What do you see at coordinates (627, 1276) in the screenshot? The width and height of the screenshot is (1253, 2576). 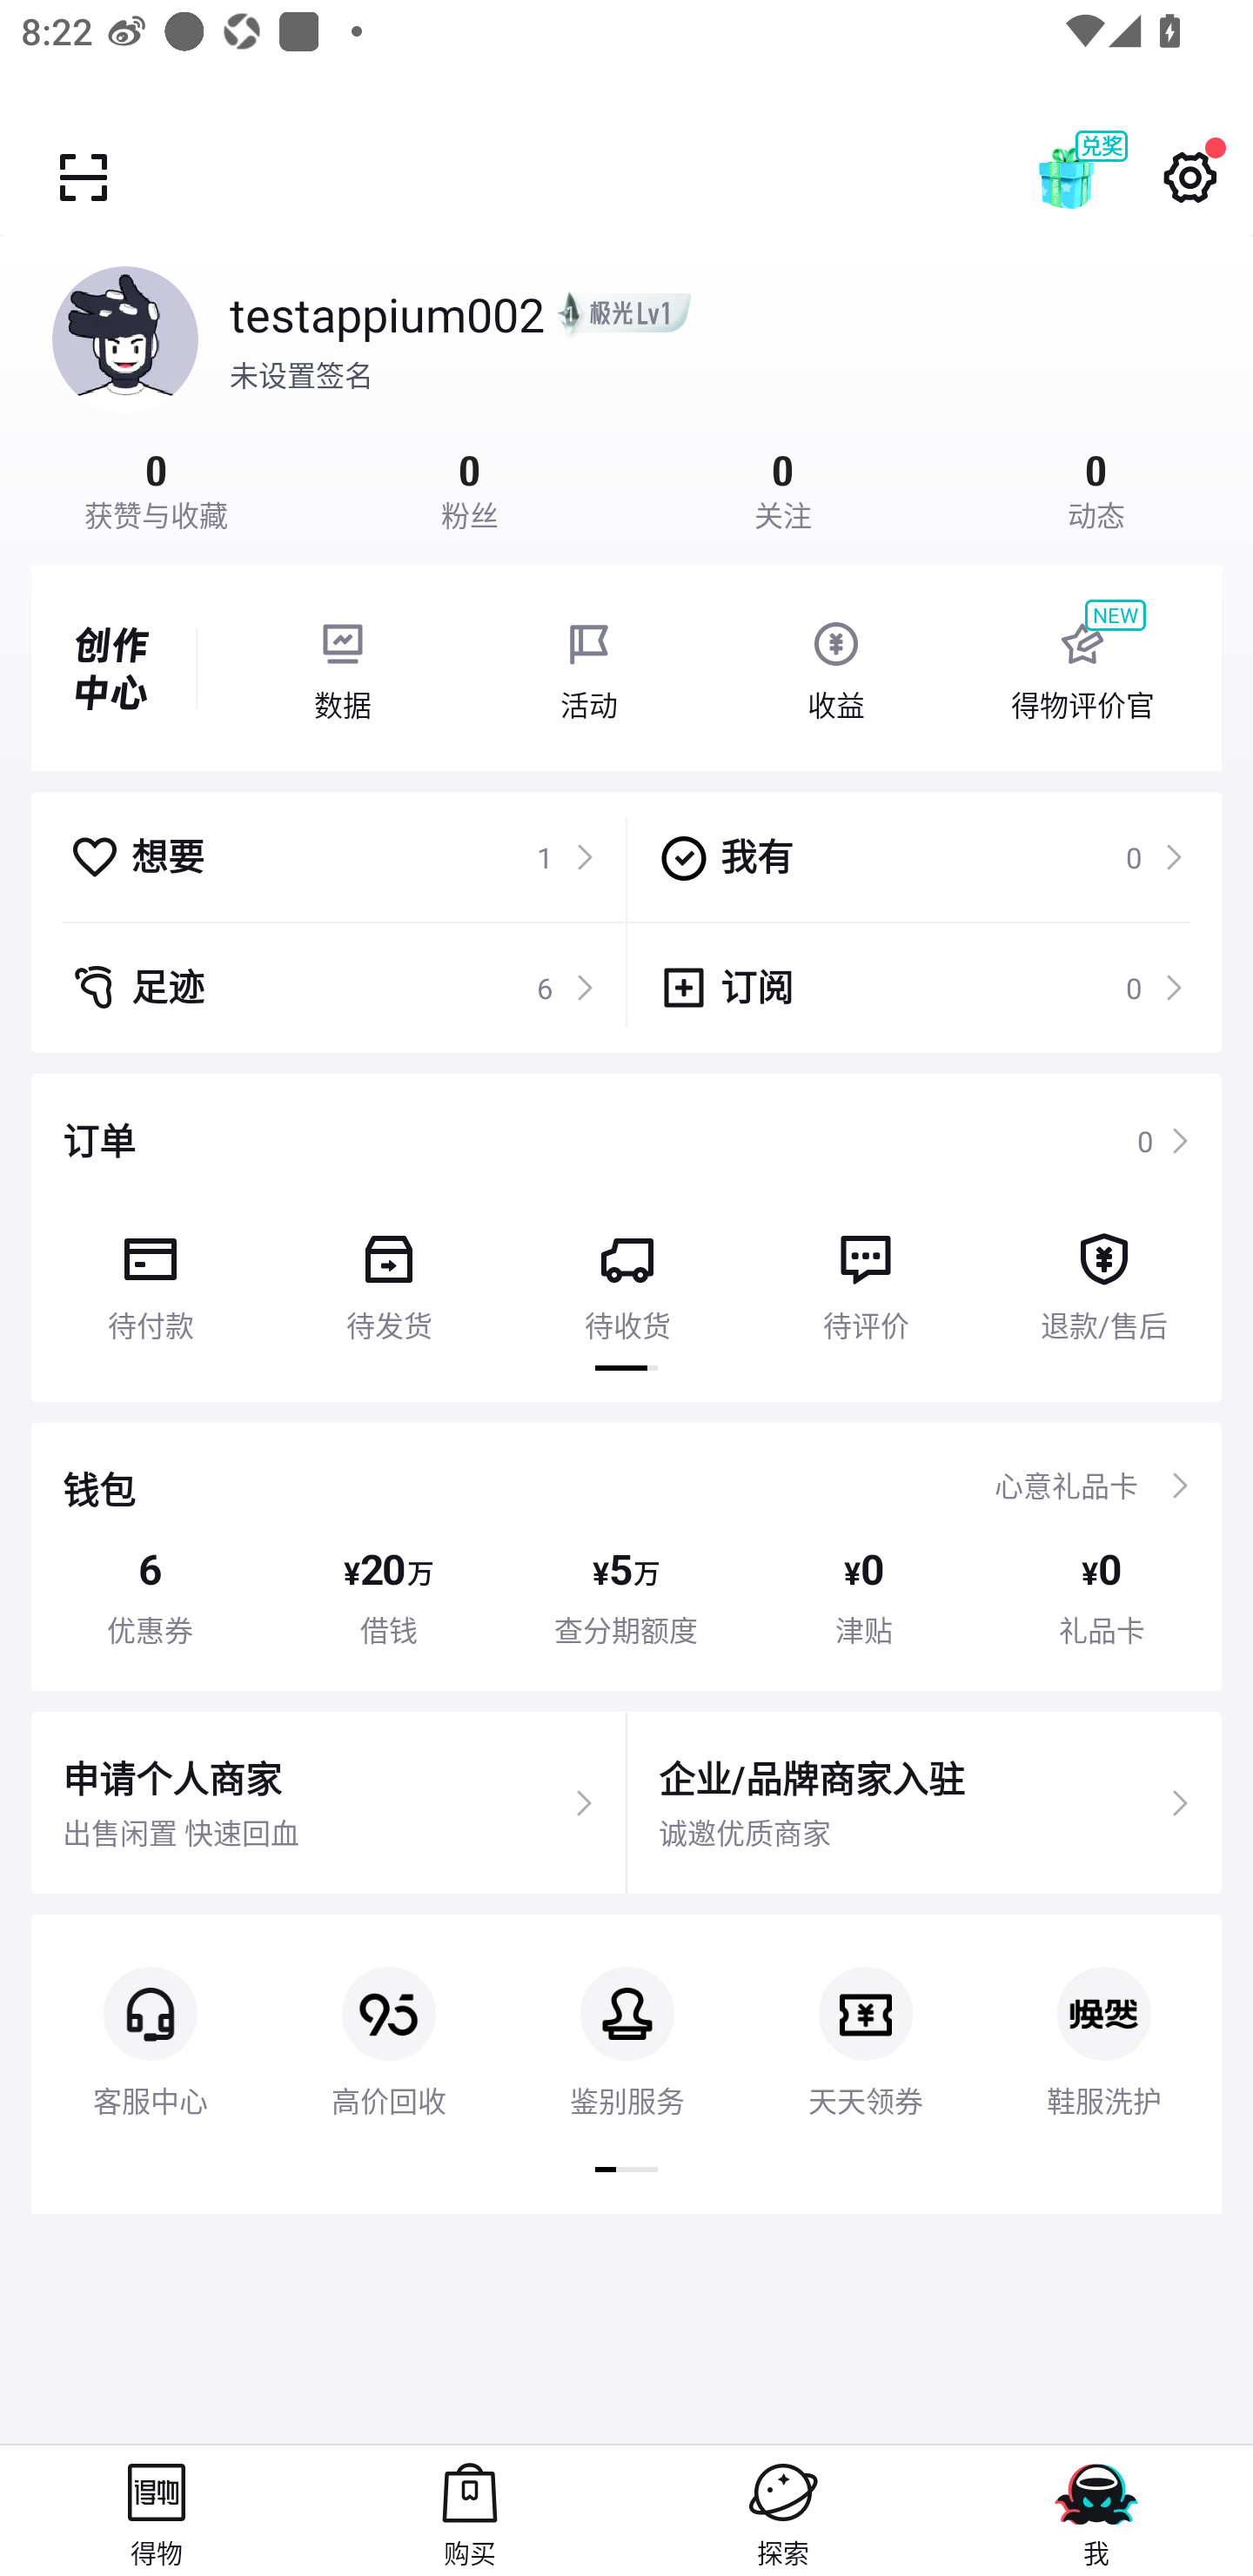 I see `待收货` at bounding box center [627, 1276].